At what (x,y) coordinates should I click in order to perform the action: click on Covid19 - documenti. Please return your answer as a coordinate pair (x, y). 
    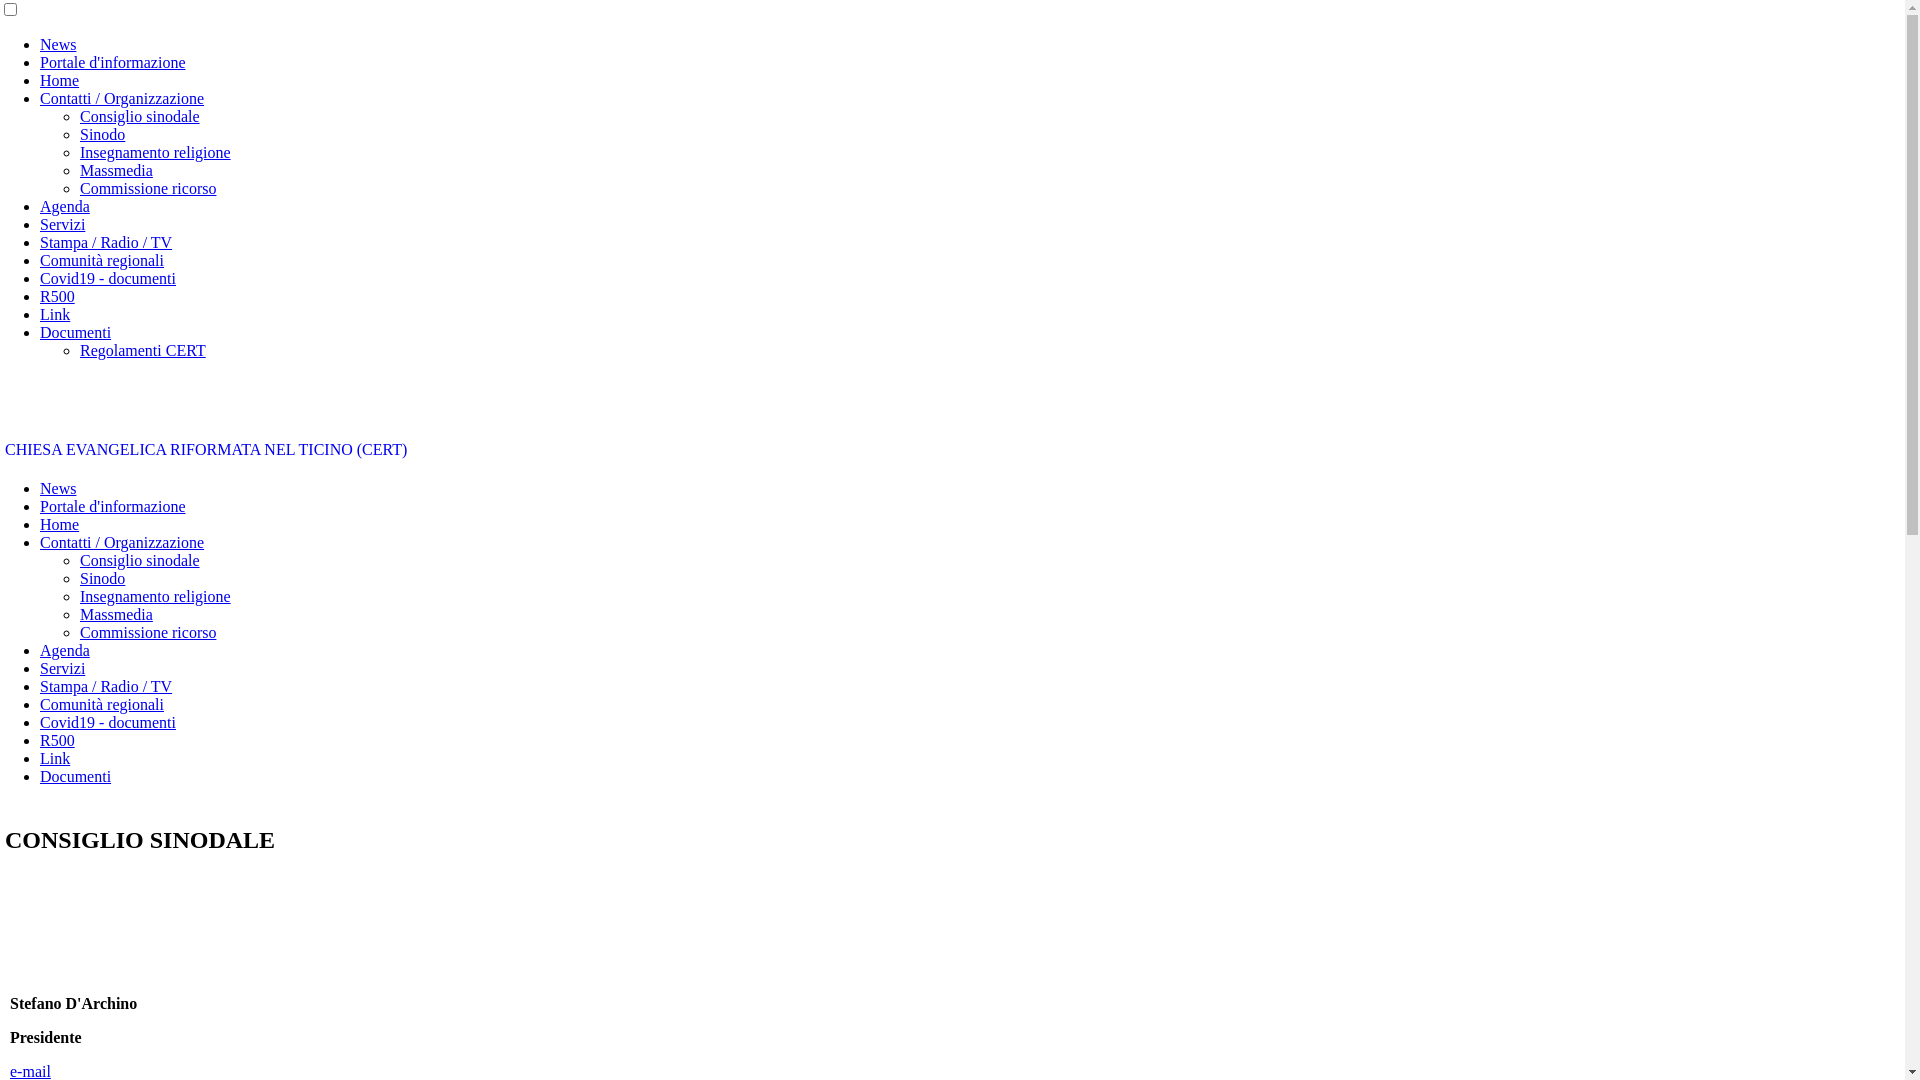
    Looking at the image, I should click on (108, 278).